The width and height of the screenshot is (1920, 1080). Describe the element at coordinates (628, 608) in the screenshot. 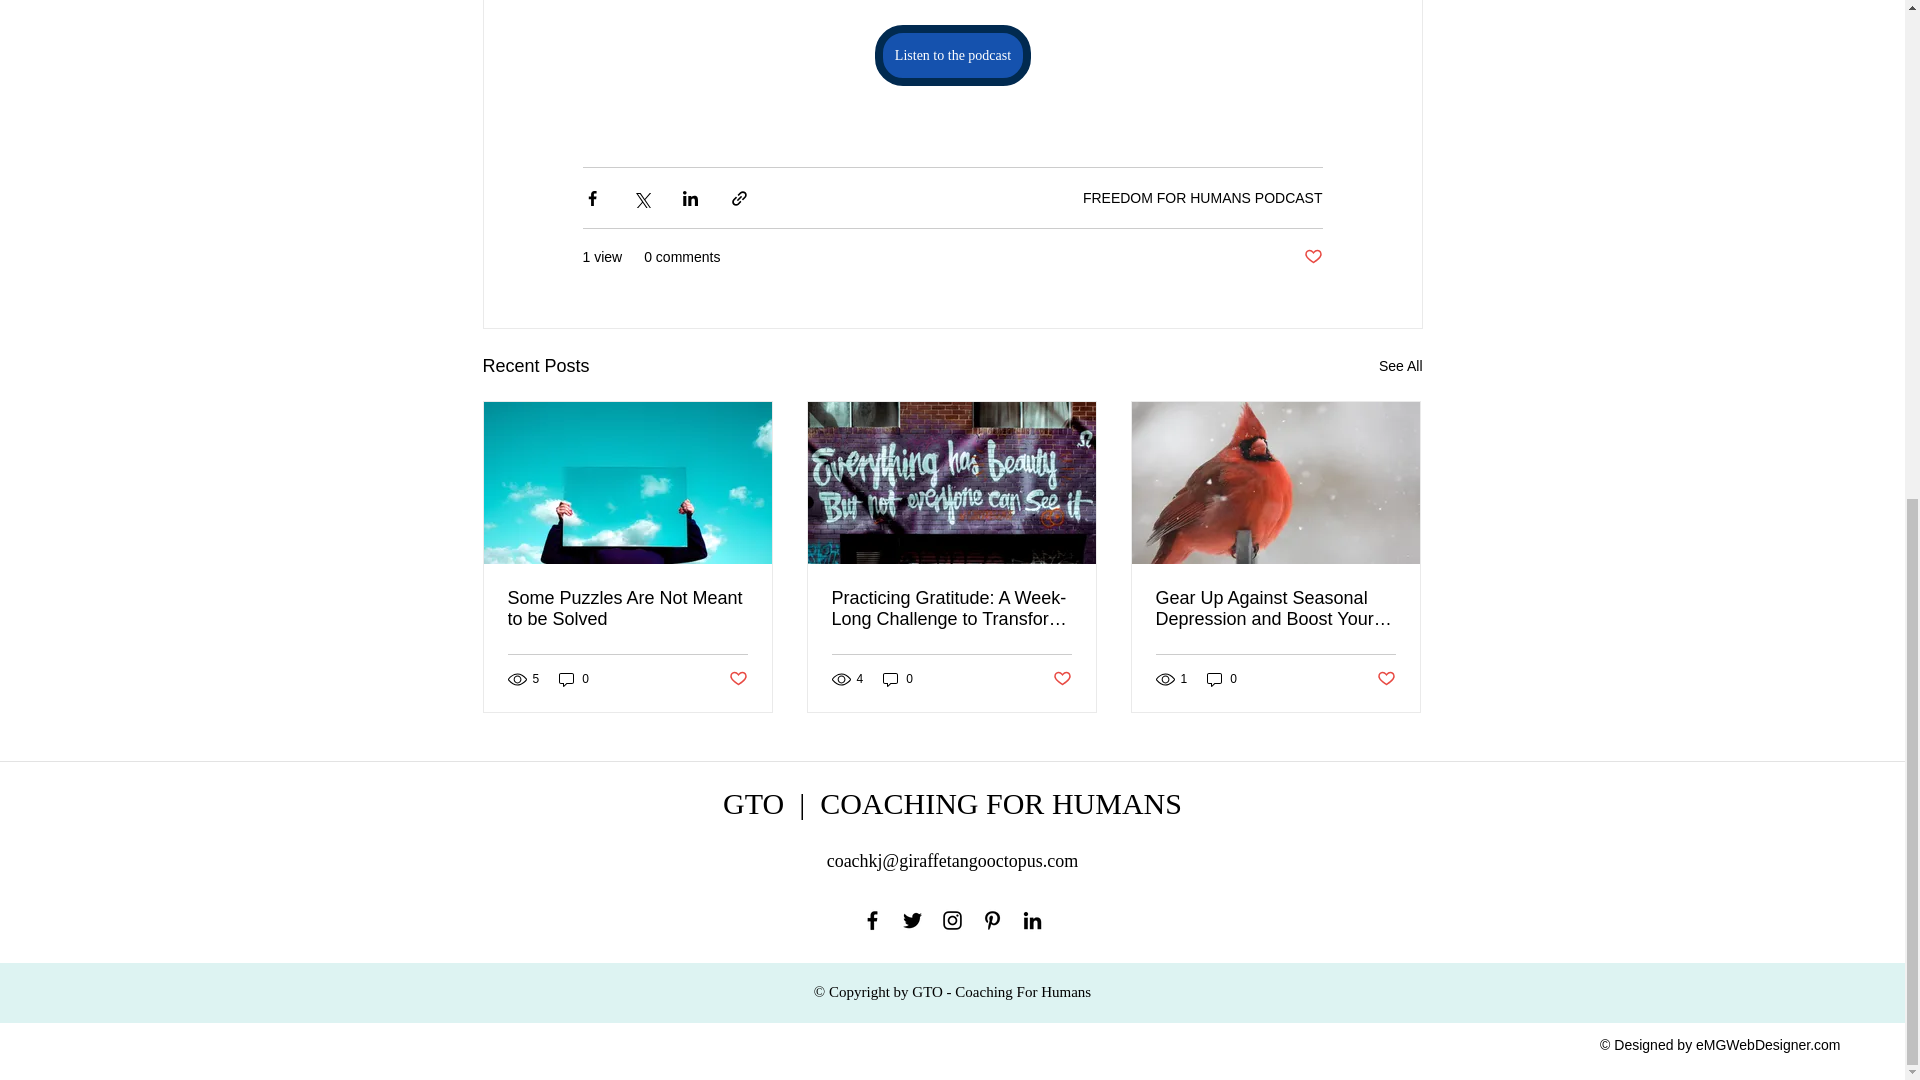

I see `Some Puzzles Are Not Meant to be Solved` at that location.